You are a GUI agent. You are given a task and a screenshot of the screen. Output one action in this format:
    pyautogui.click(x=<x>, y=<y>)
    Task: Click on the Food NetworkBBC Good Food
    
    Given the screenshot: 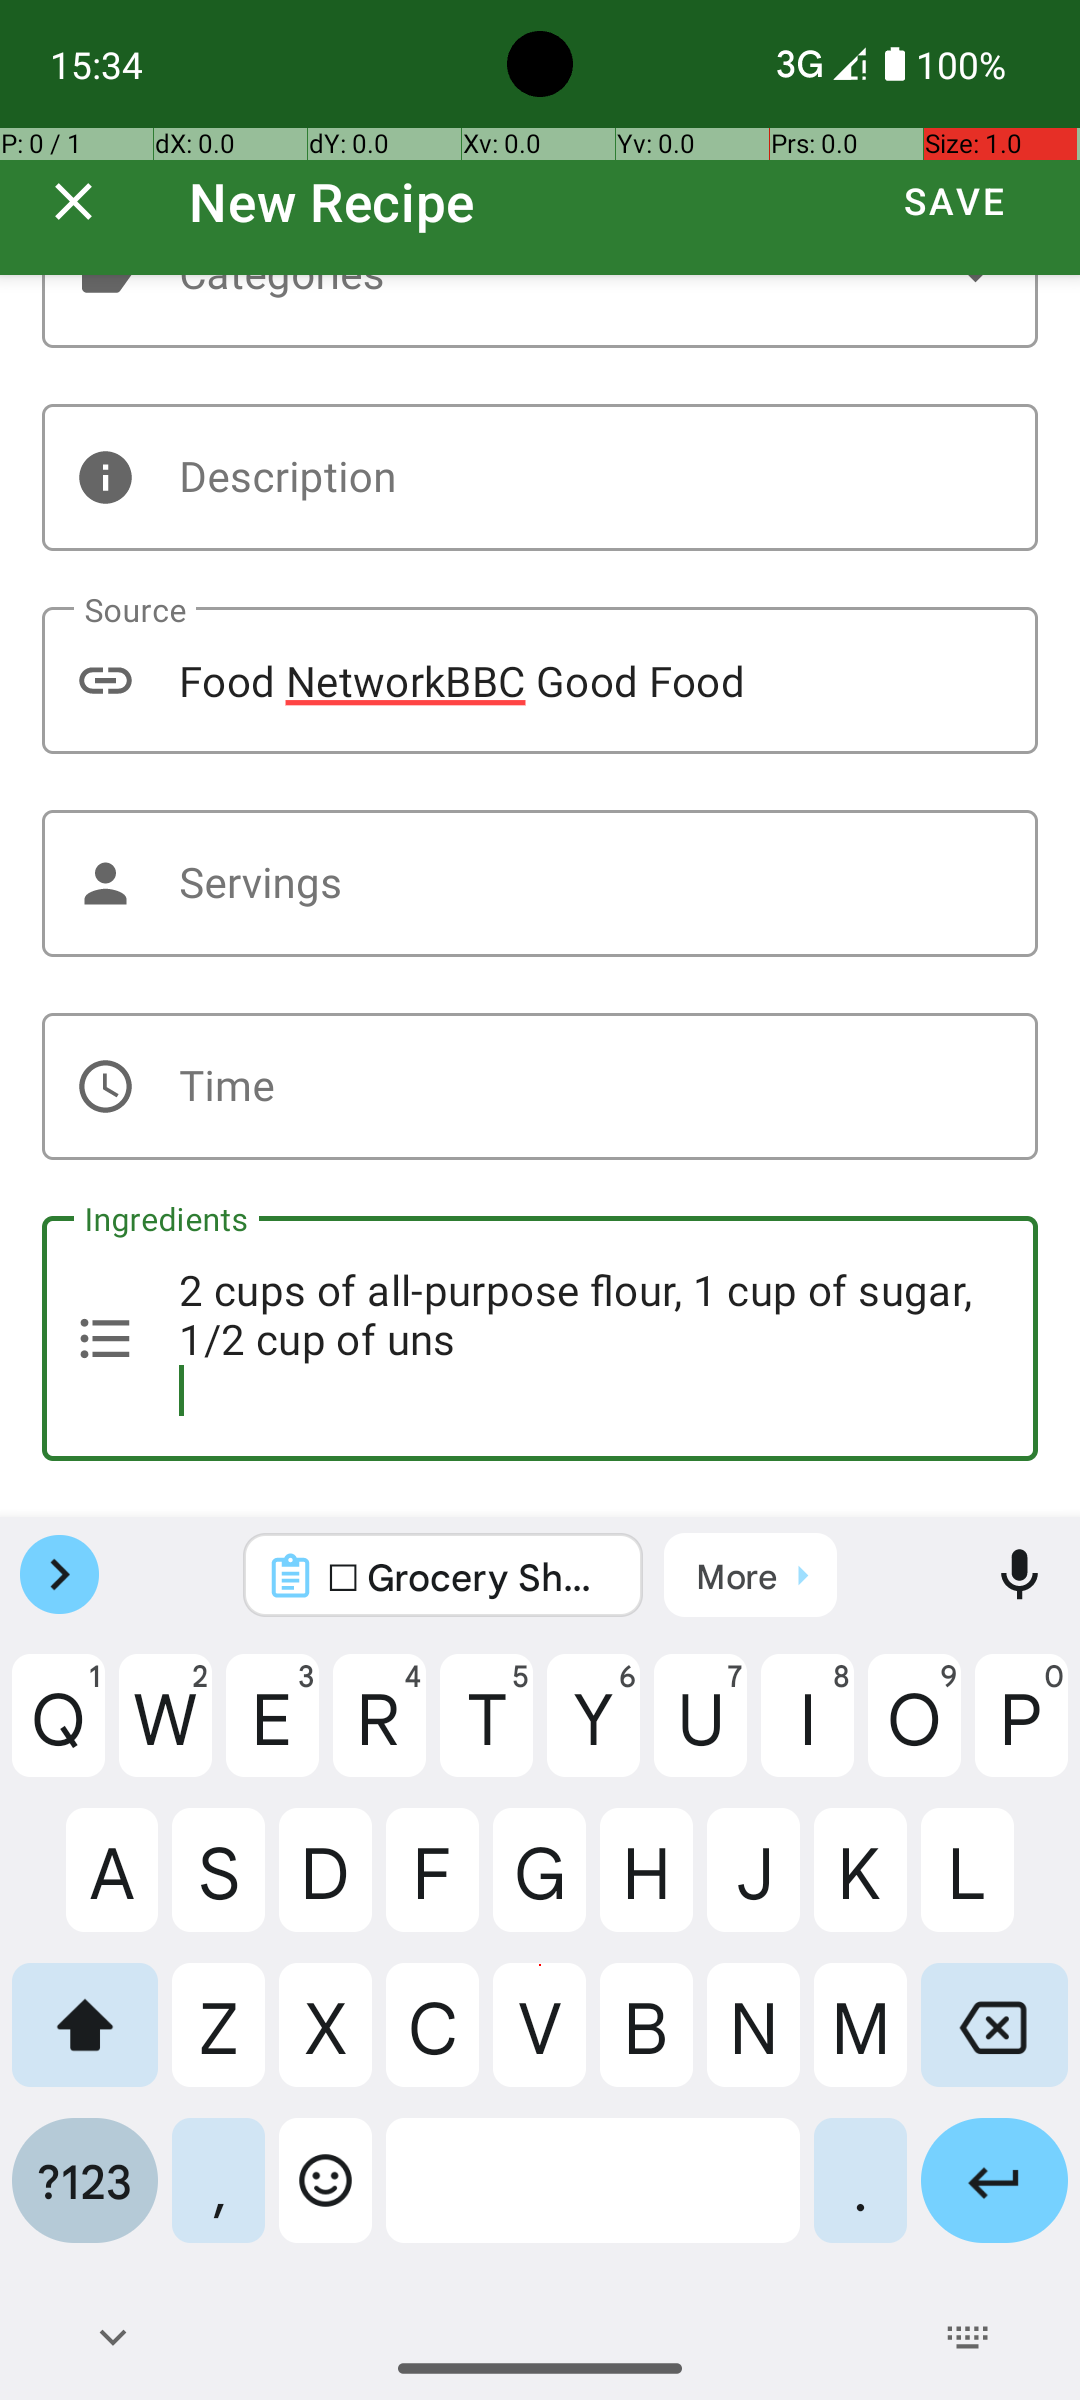 What is the action you would take?
    pyautogui.click(x=540, y=680)
    